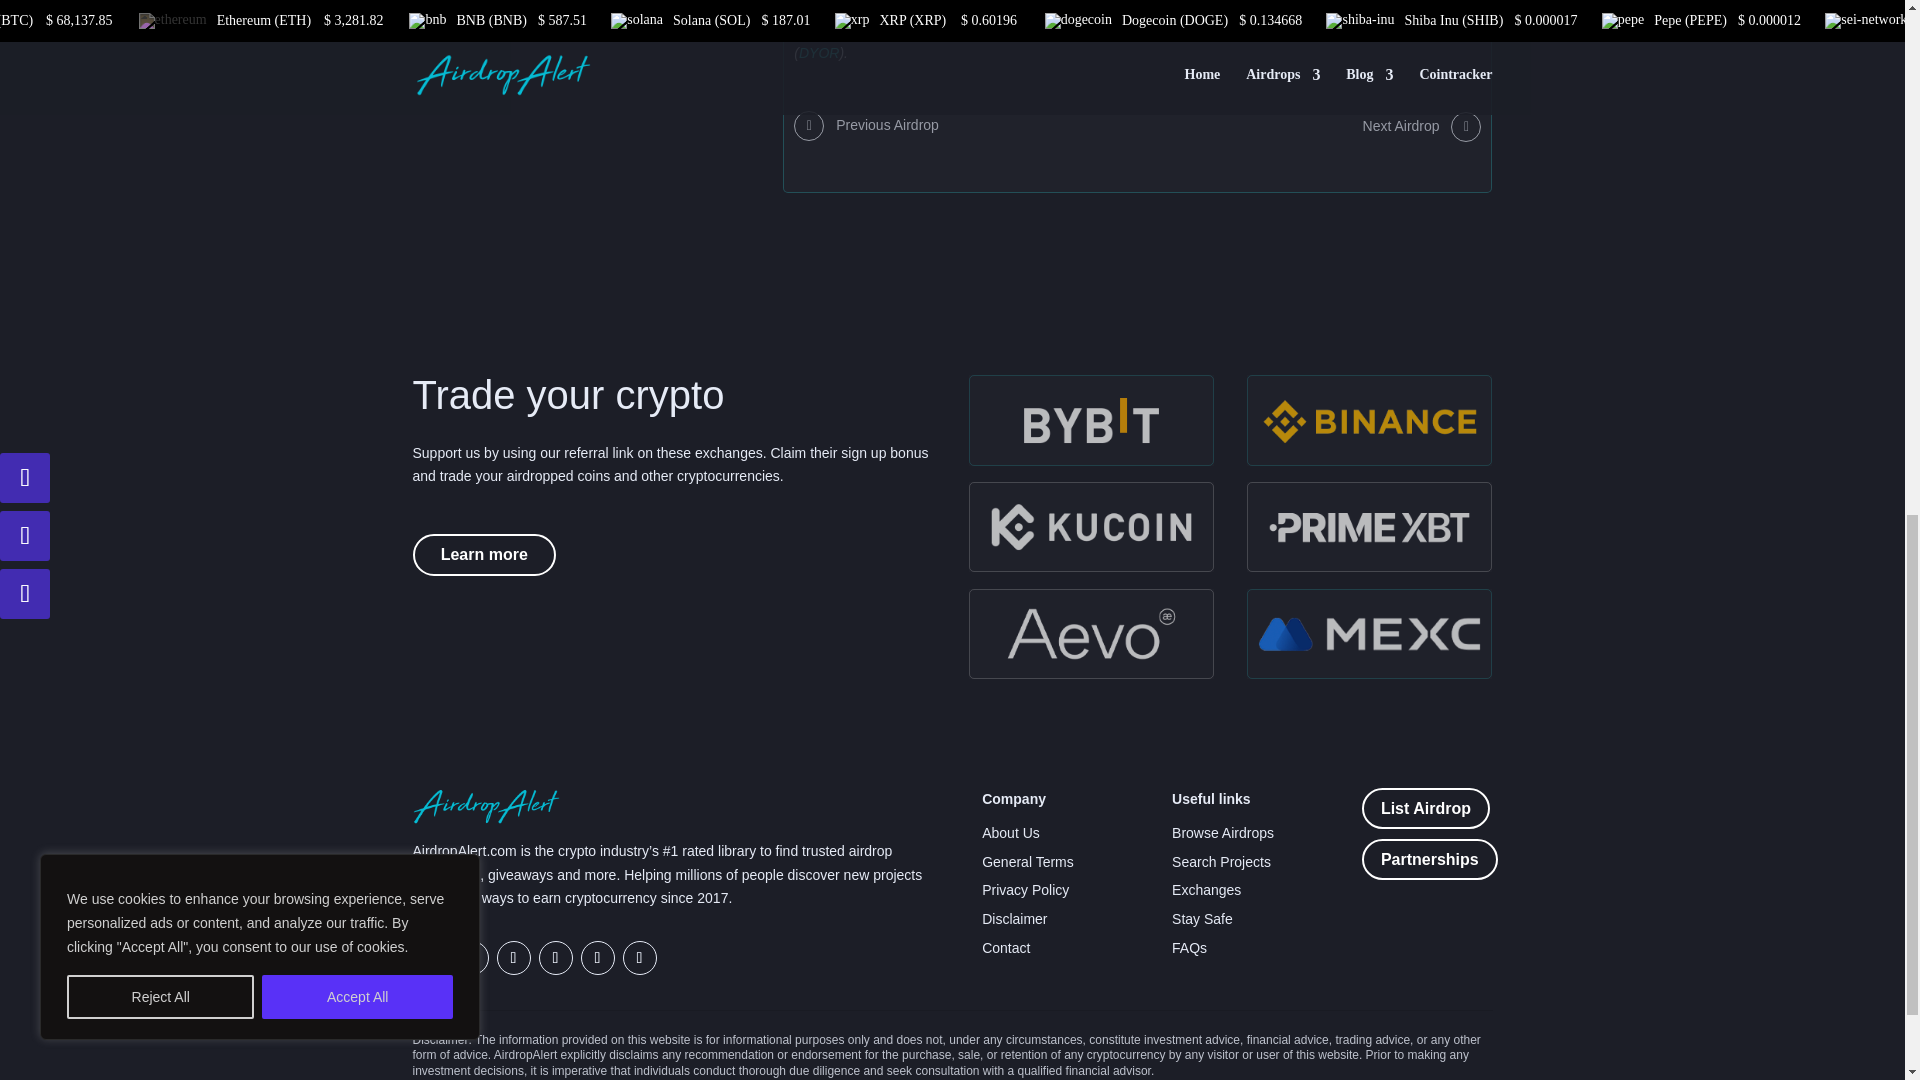  Describe the element at coordinates (596, 958) in the screenshot. I see `Follow on Youtube` at that location.